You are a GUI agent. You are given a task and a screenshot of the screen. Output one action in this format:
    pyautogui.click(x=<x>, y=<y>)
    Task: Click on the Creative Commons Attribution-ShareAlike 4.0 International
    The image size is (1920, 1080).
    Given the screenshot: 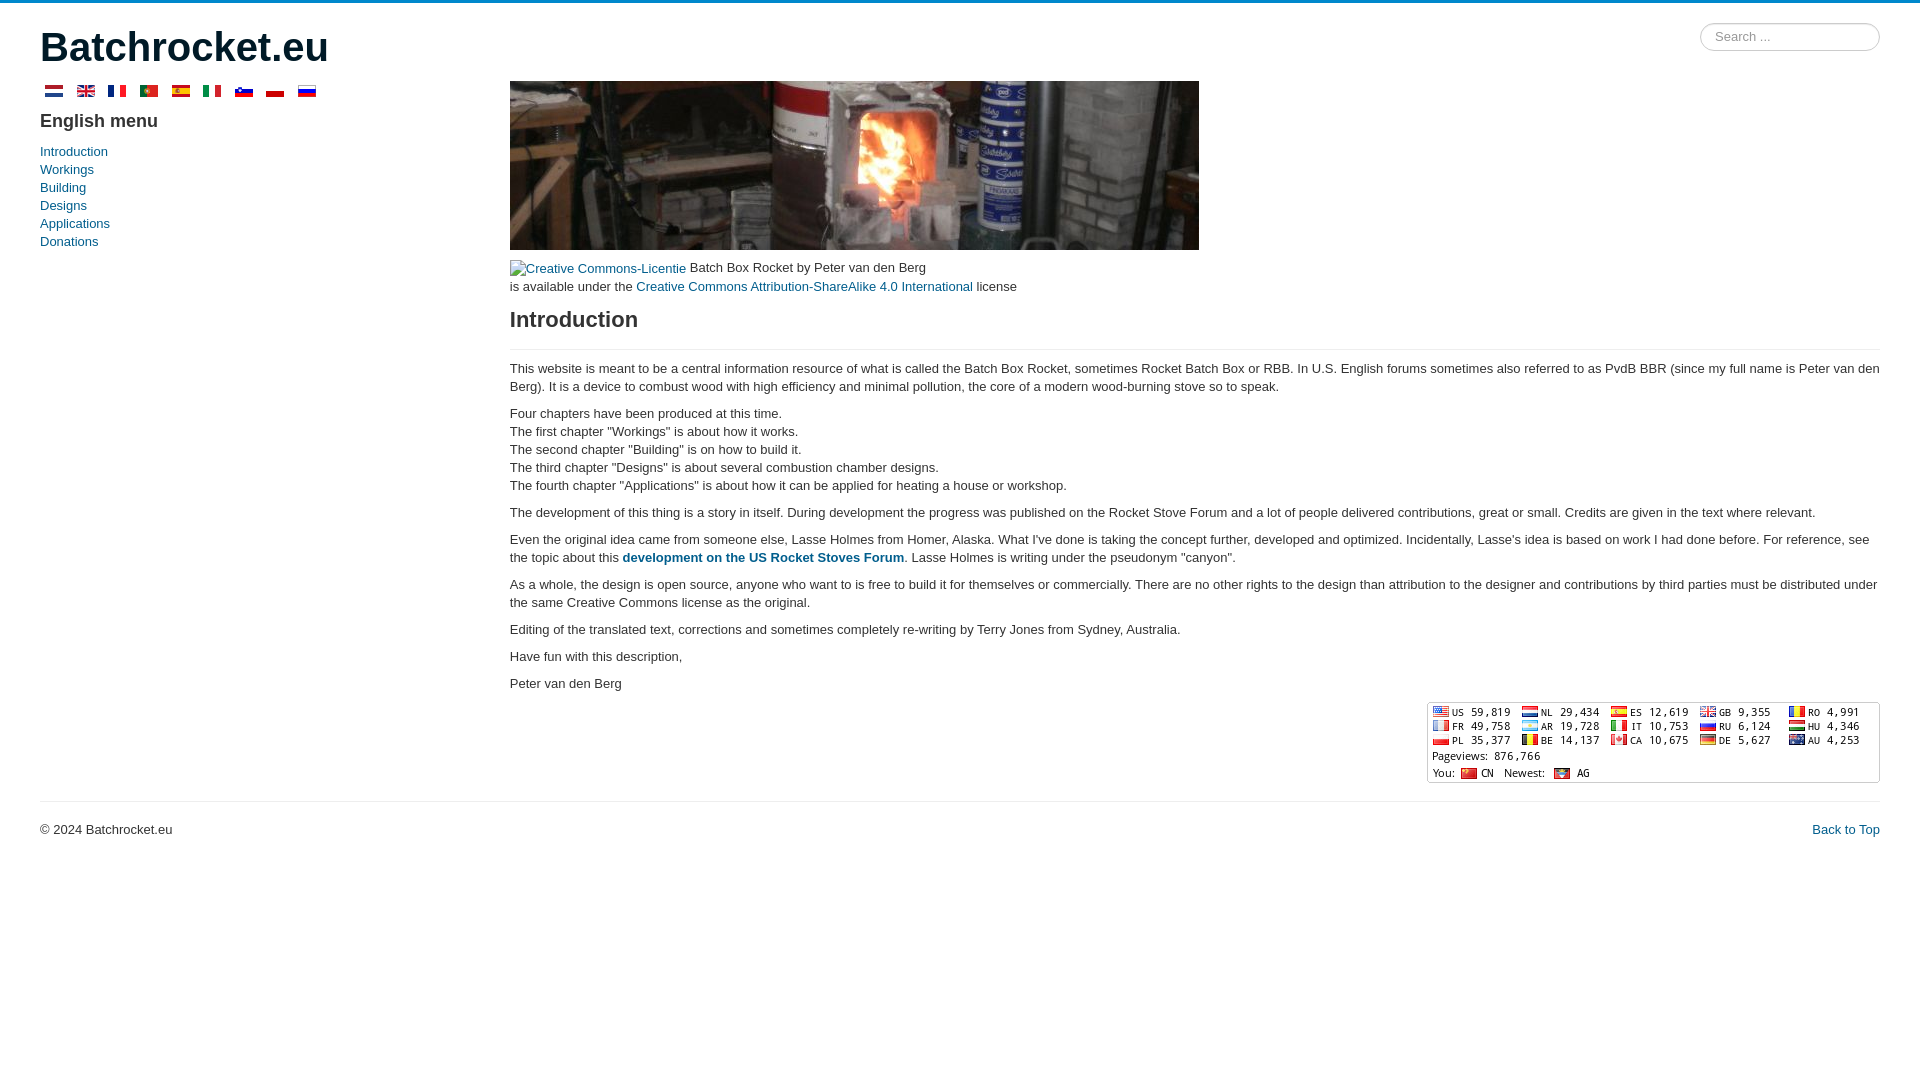 What is the action you would take?
    pyautogui.click(x=804, y=286)
    